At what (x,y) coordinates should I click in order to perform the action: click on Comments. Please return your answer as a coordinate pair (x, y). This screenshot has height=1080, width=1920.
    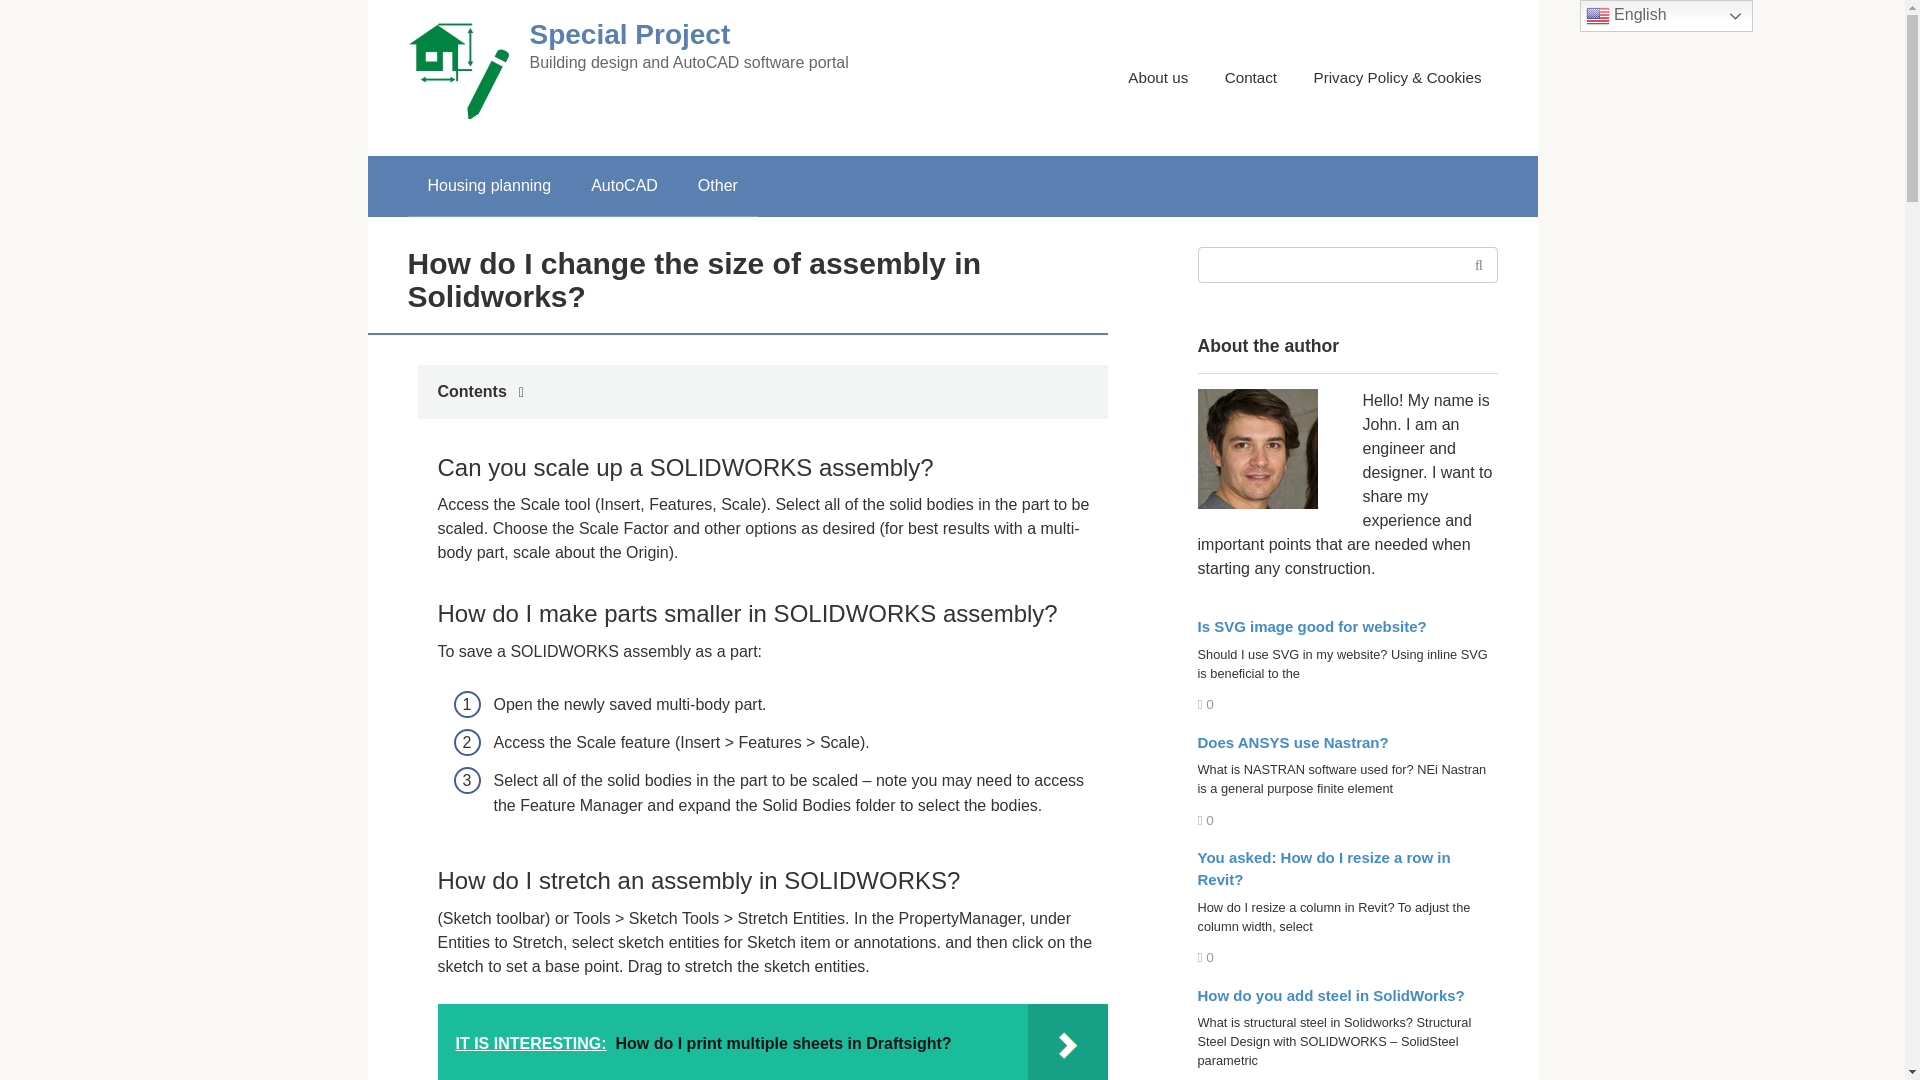
    Looking at the image, I should click on (1206, 704).